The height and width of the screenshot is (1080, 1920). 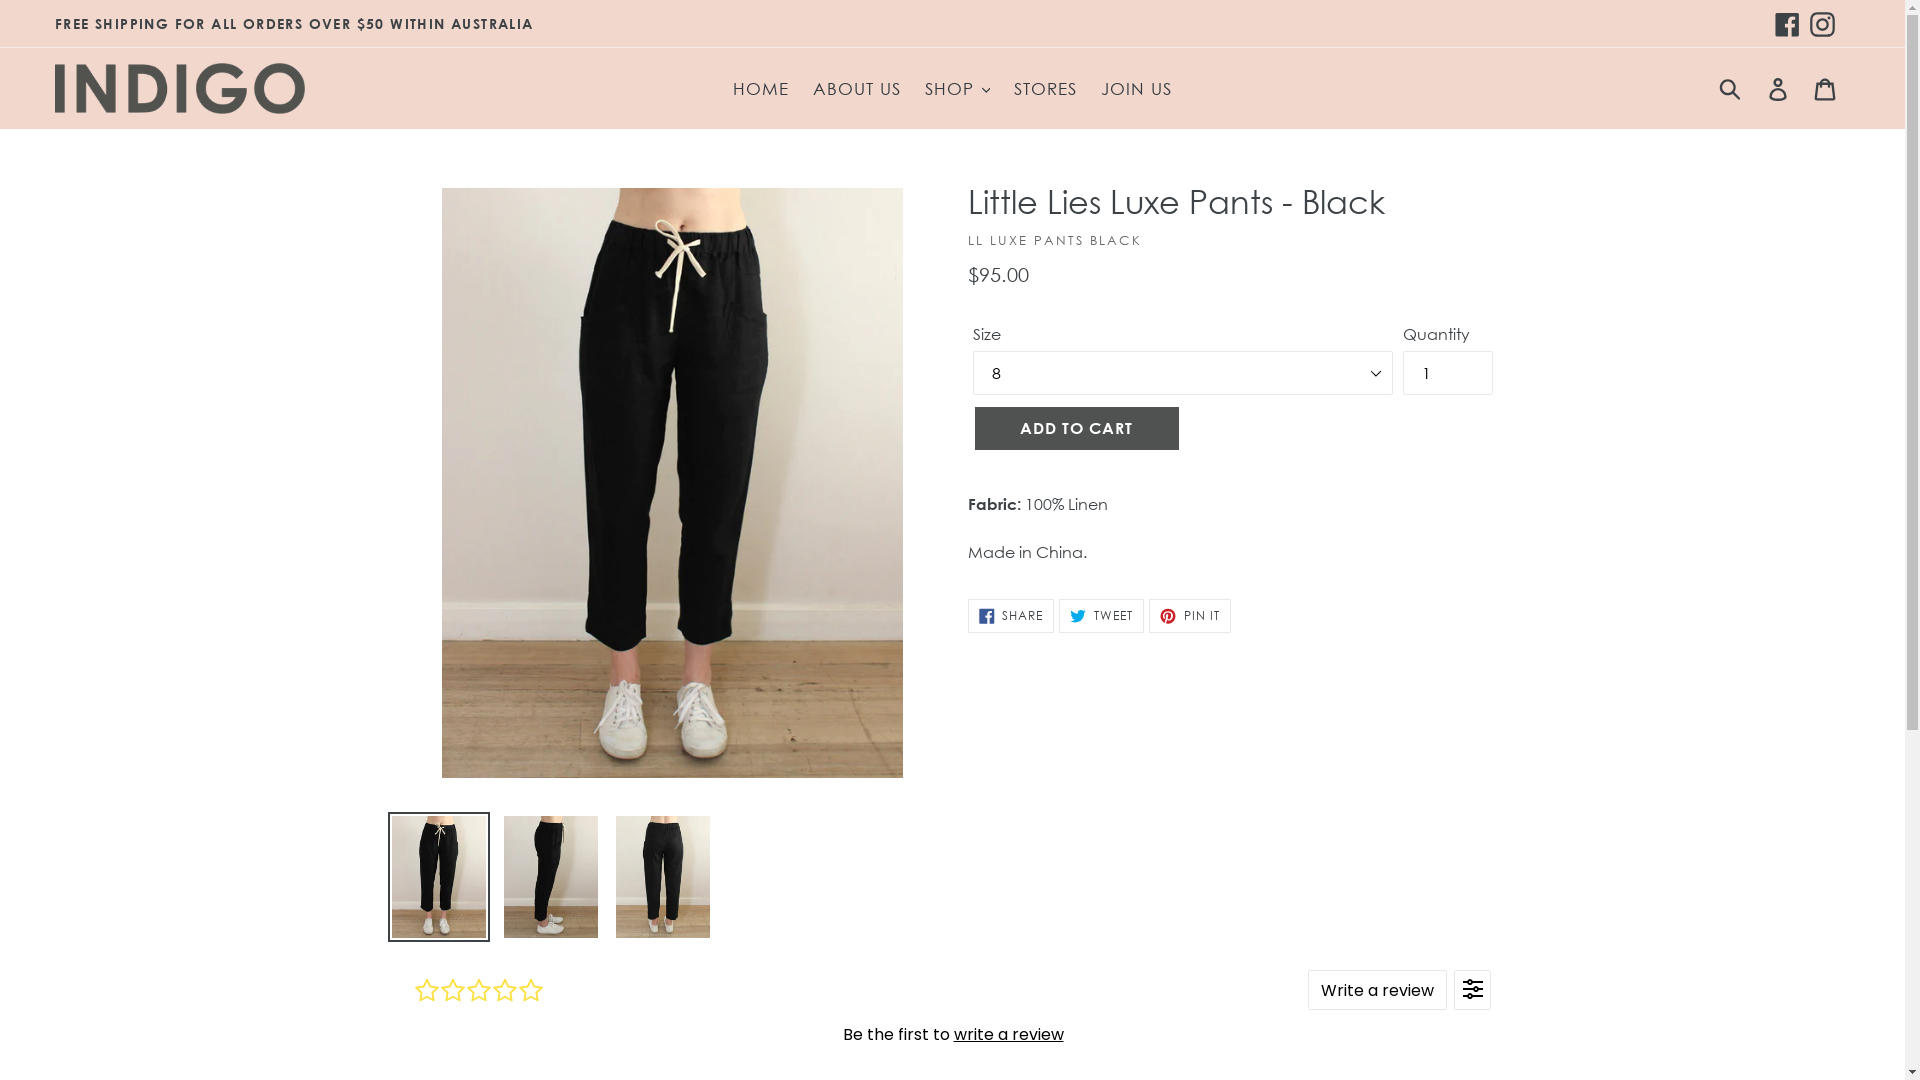 What do you see at coordinates (1780, 88) in the screenshot?
I see `Log in` at bounding box center [1780, 88].